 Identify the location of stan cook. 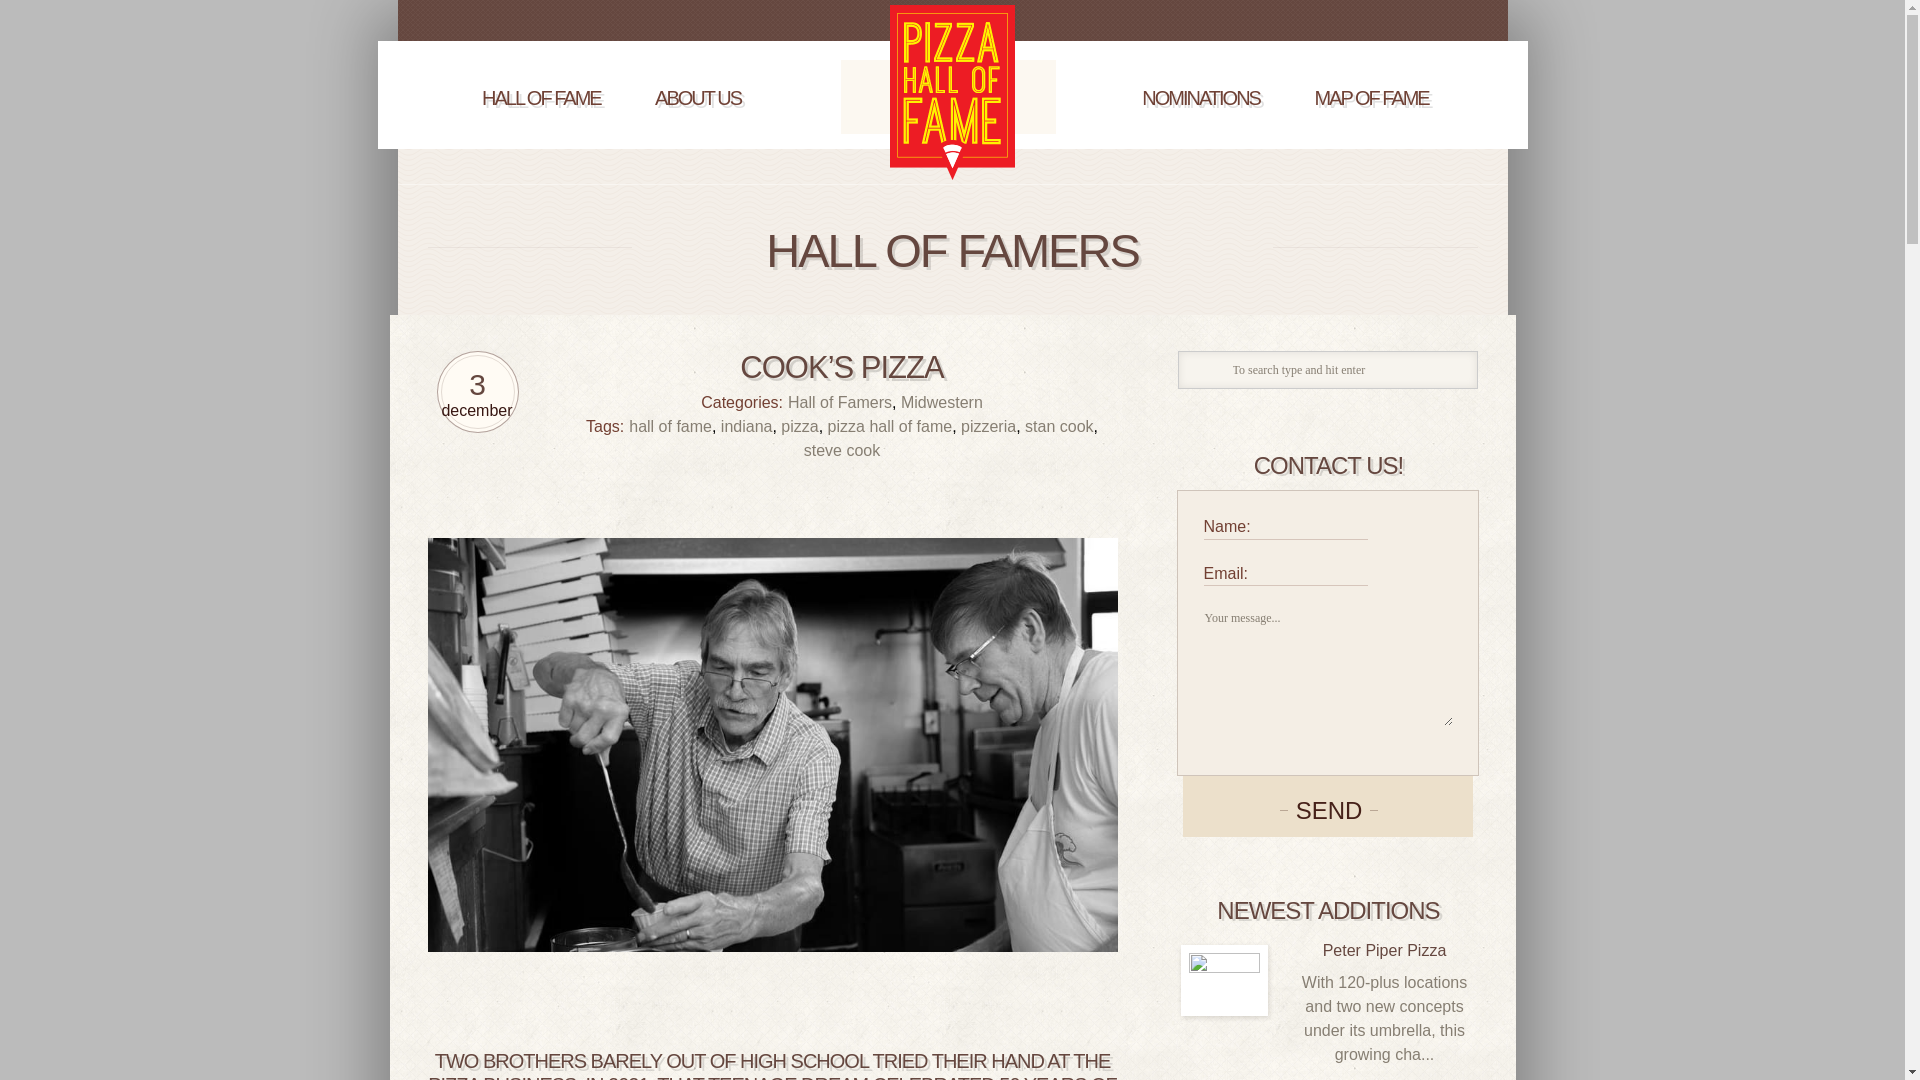
(1058, 426).